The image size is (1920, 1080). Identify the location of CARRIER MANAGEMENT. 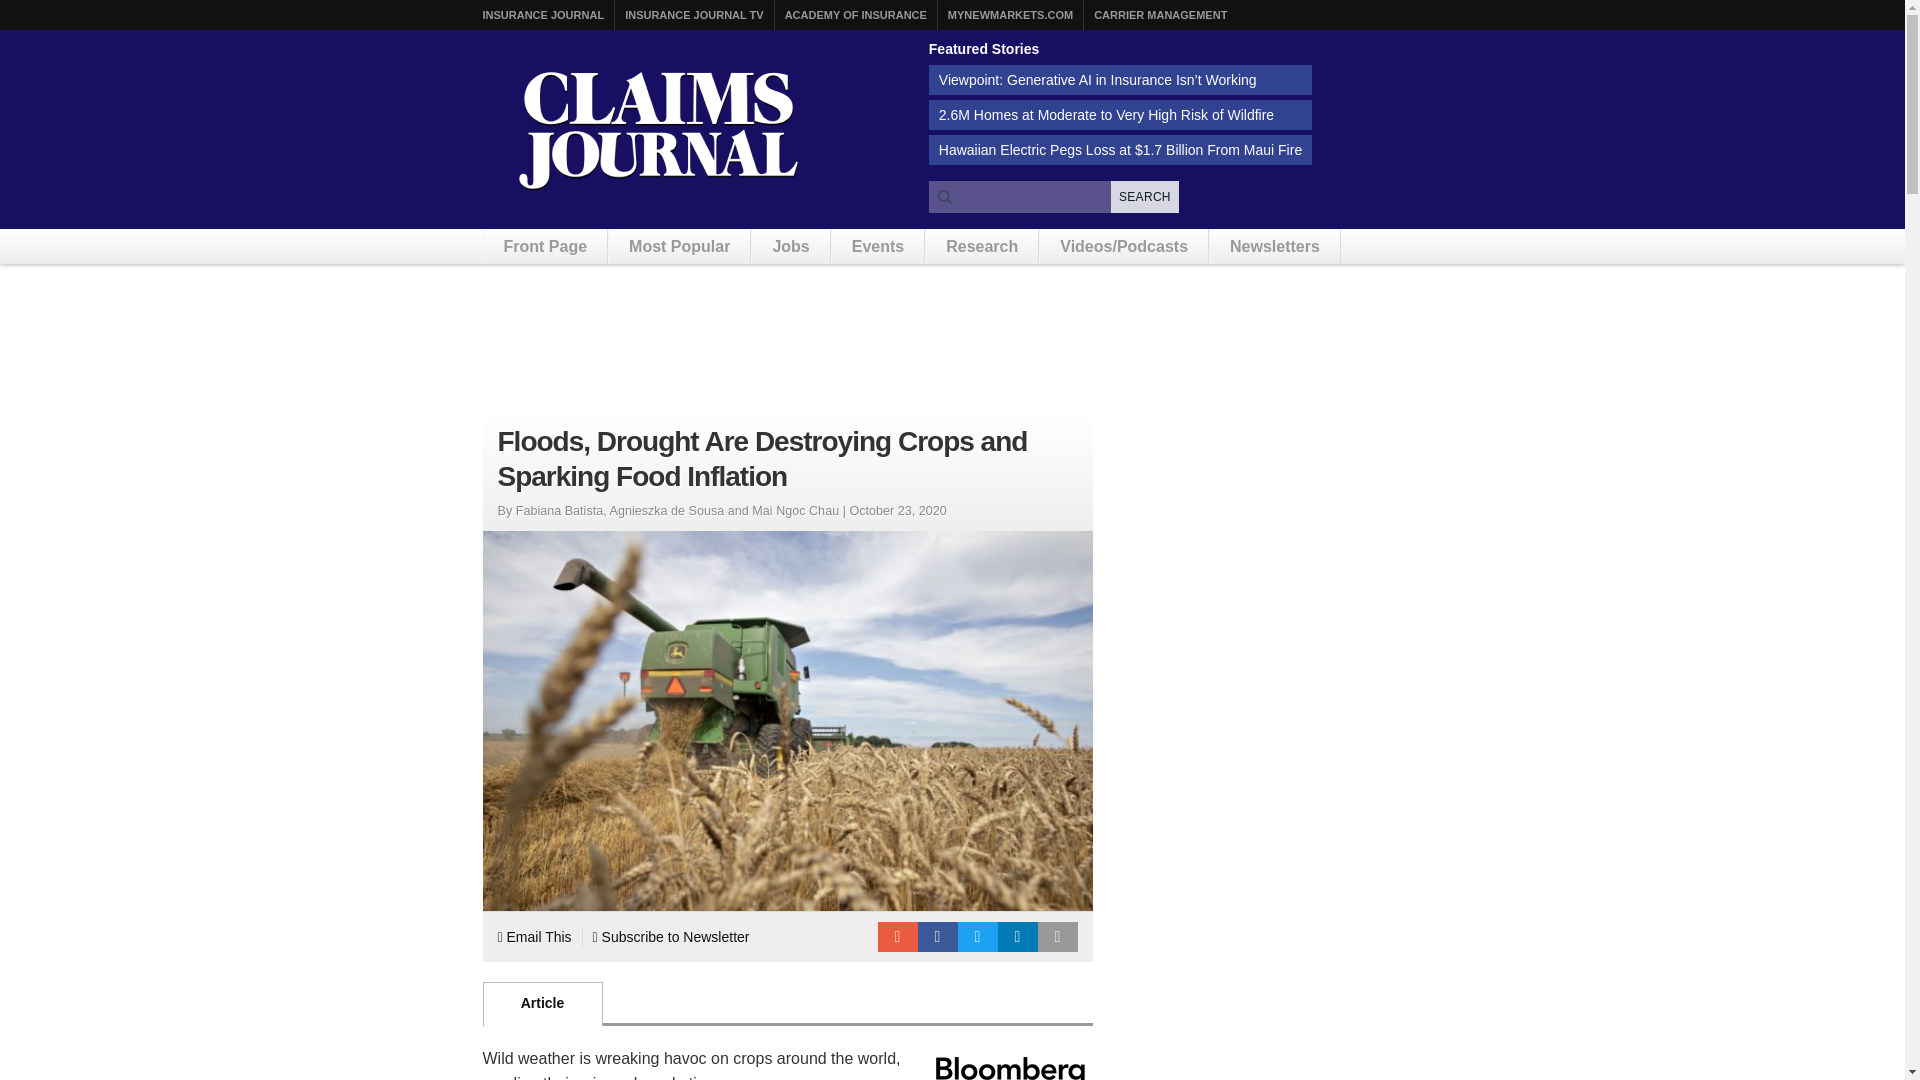
(1160, 15).